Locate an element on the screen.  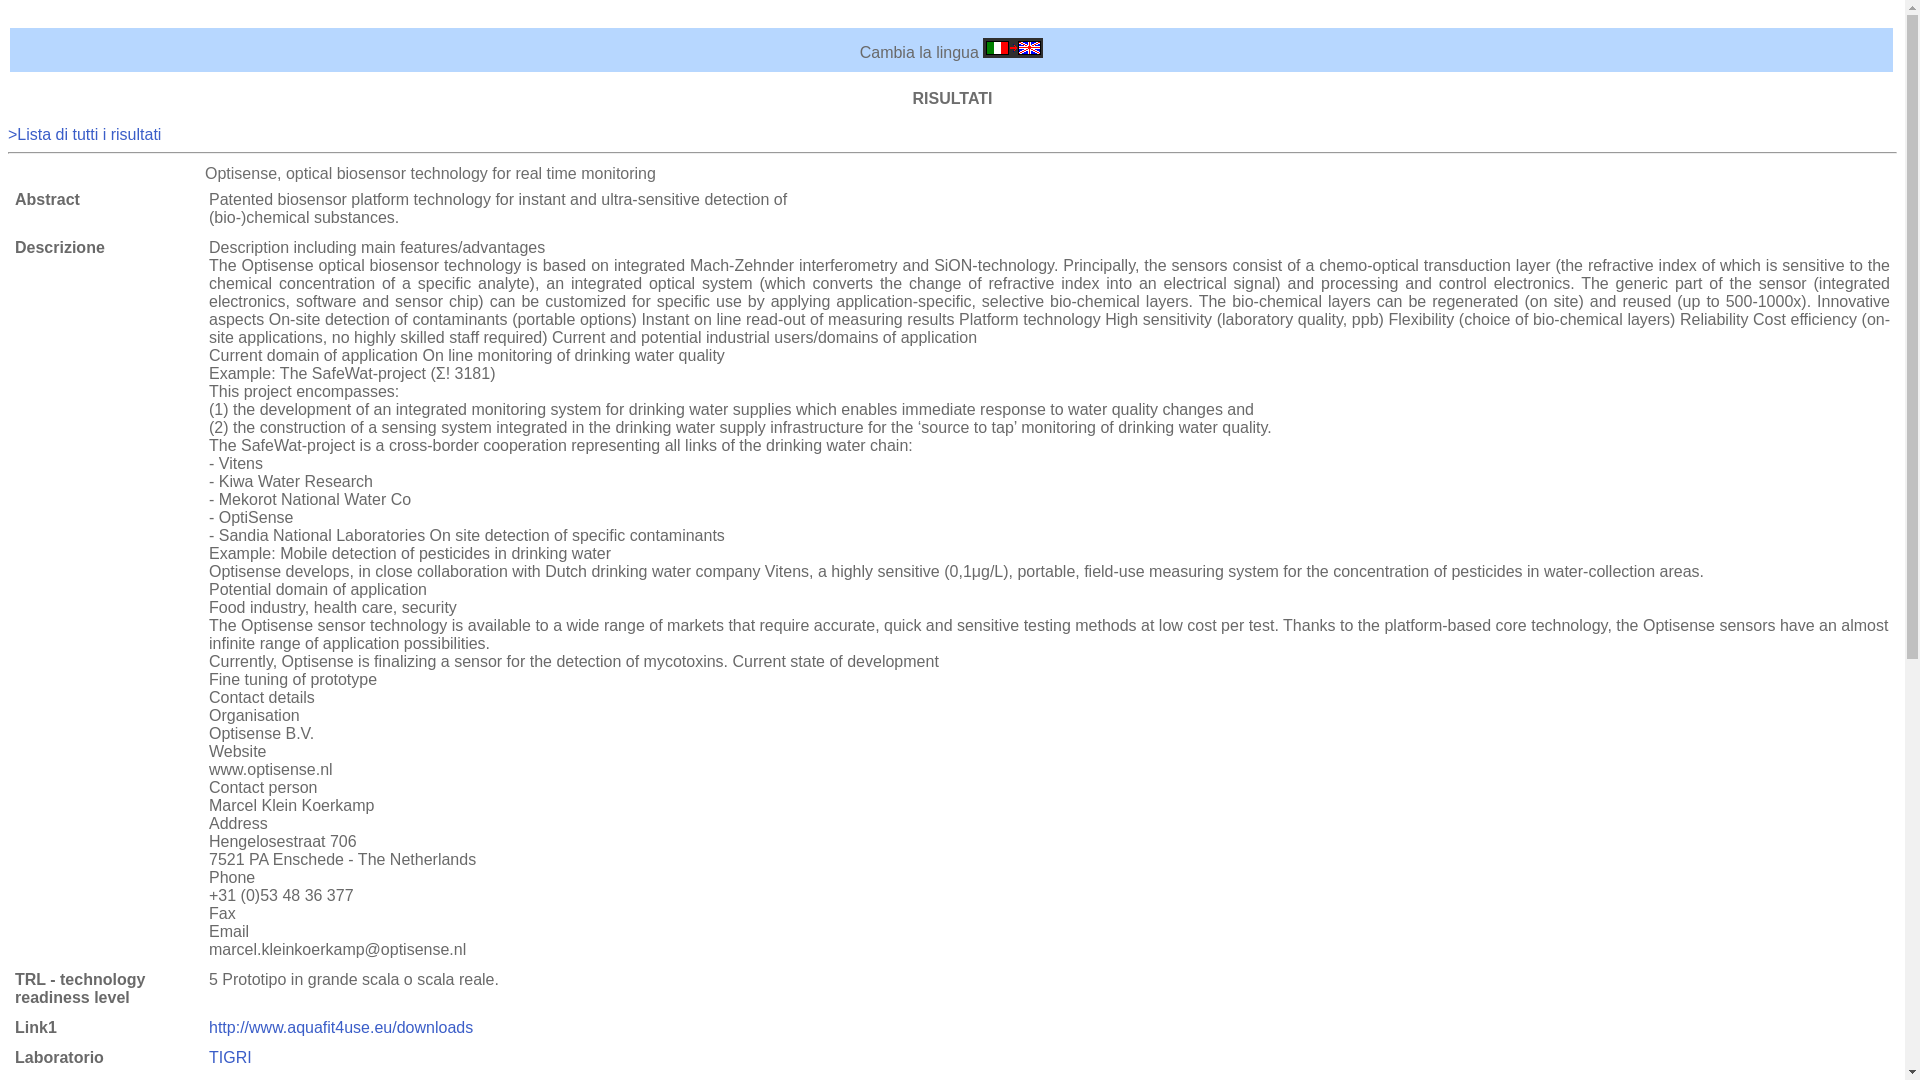
Cambia la lingua is located at coordinates (1012, 52).